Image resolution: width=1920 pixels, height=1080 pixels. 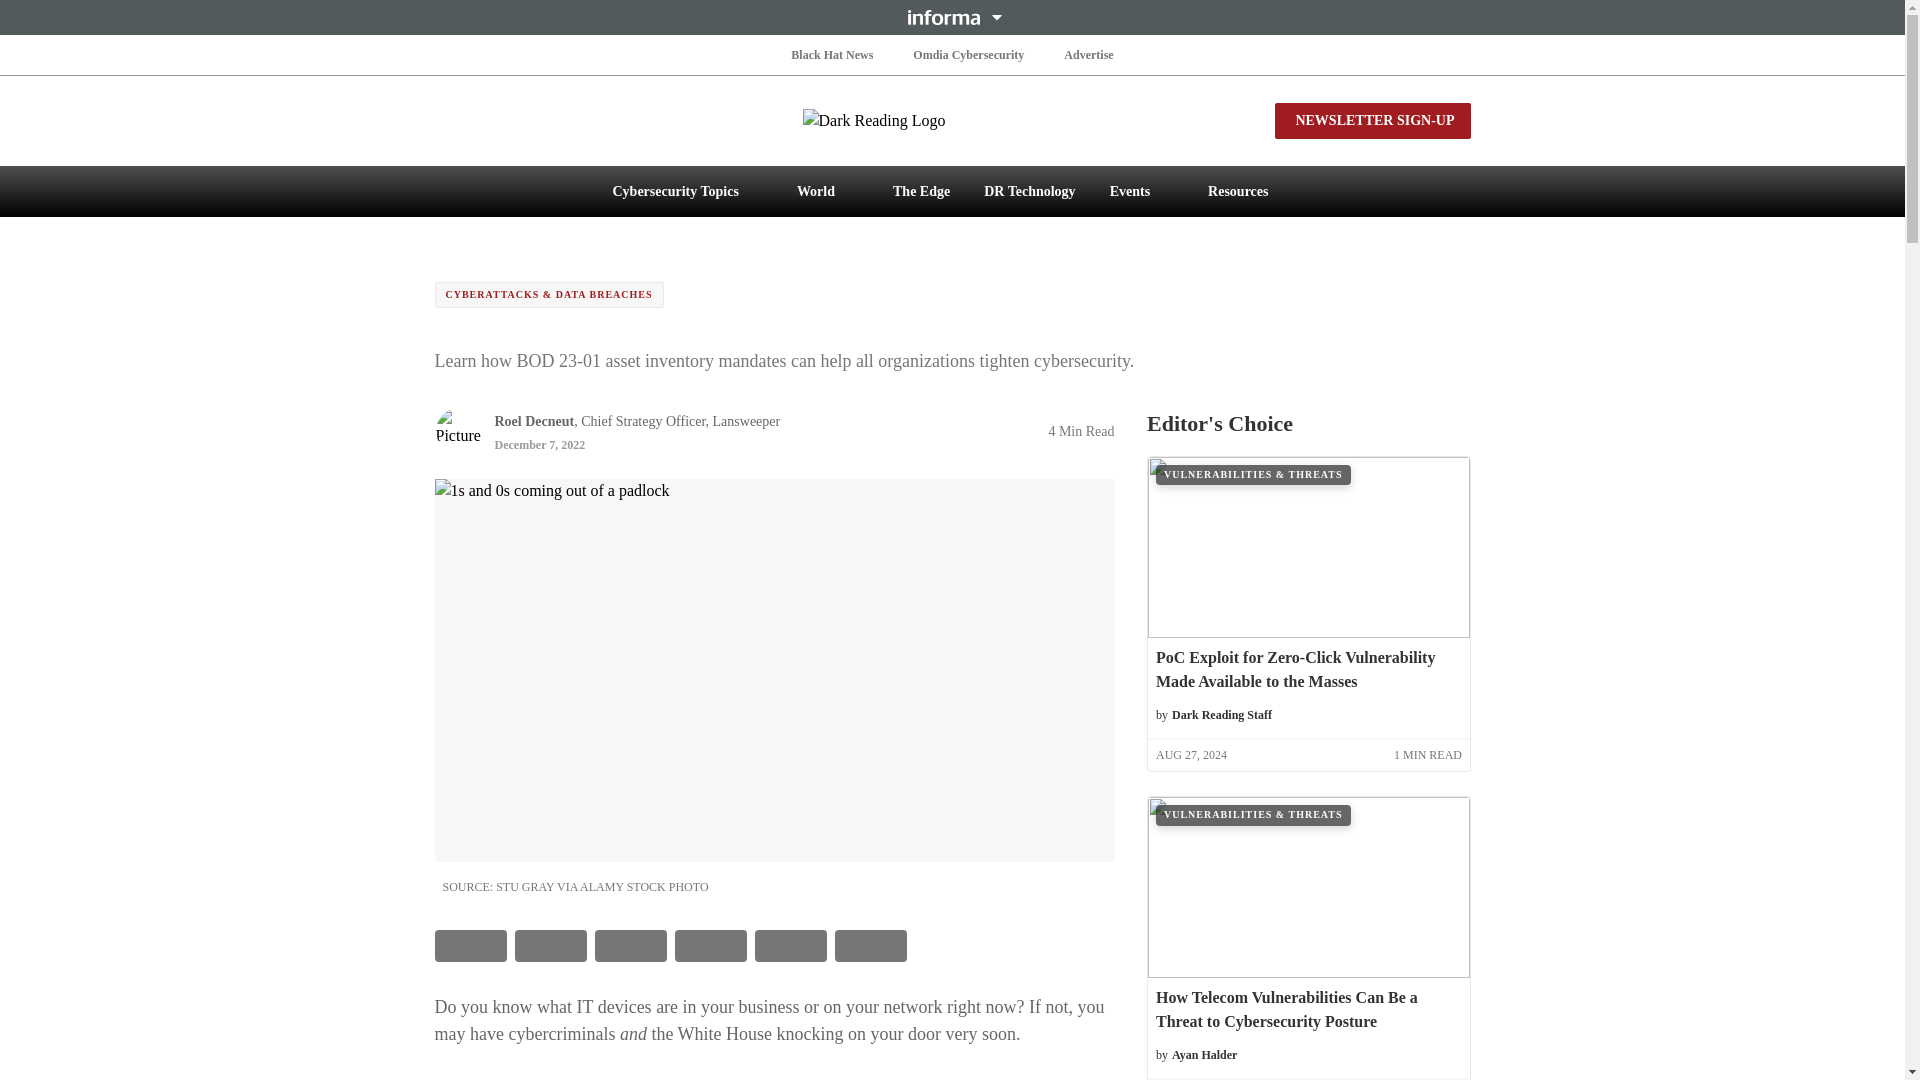 What do you see at coordinates (1088, 54) in the screenshot?
I see `Advertise` at bounding box center [1088, 54].